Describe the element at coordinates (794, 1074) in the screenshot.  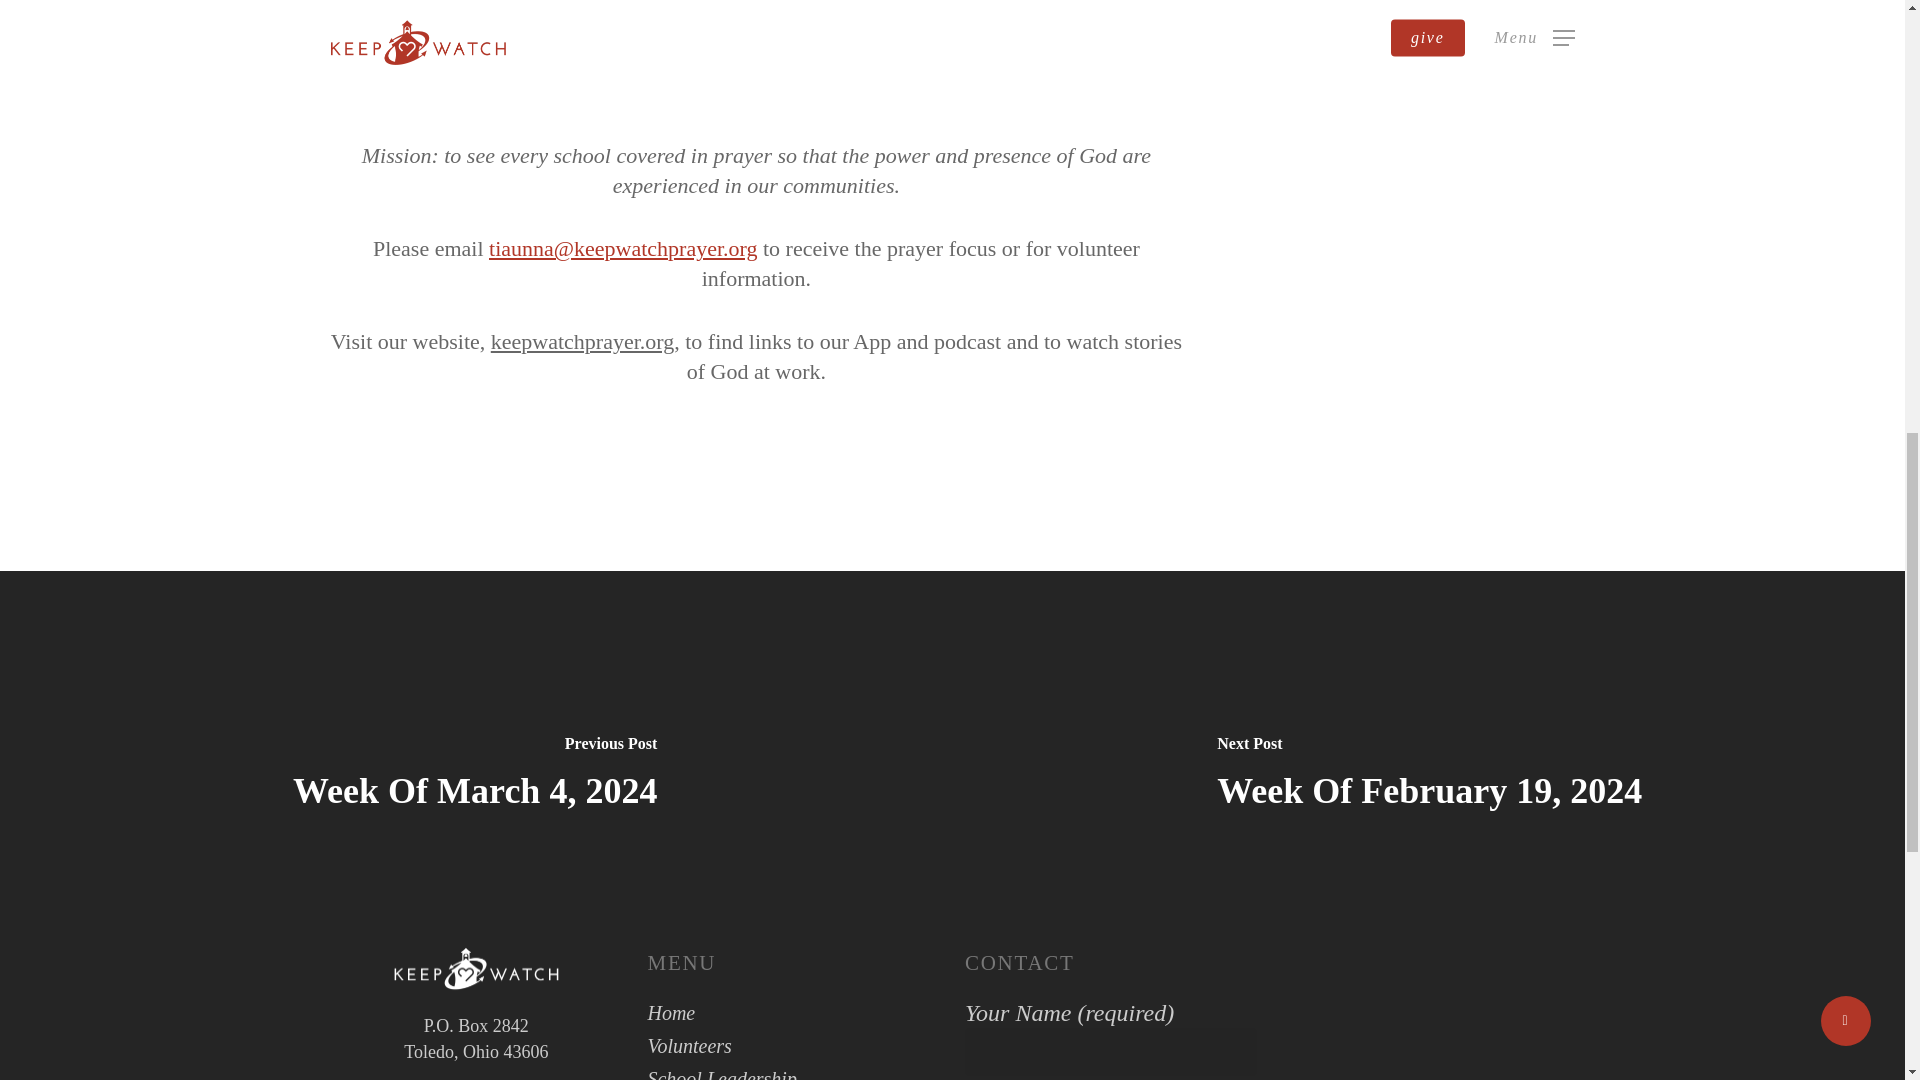
I see `School Leadership` at that location.